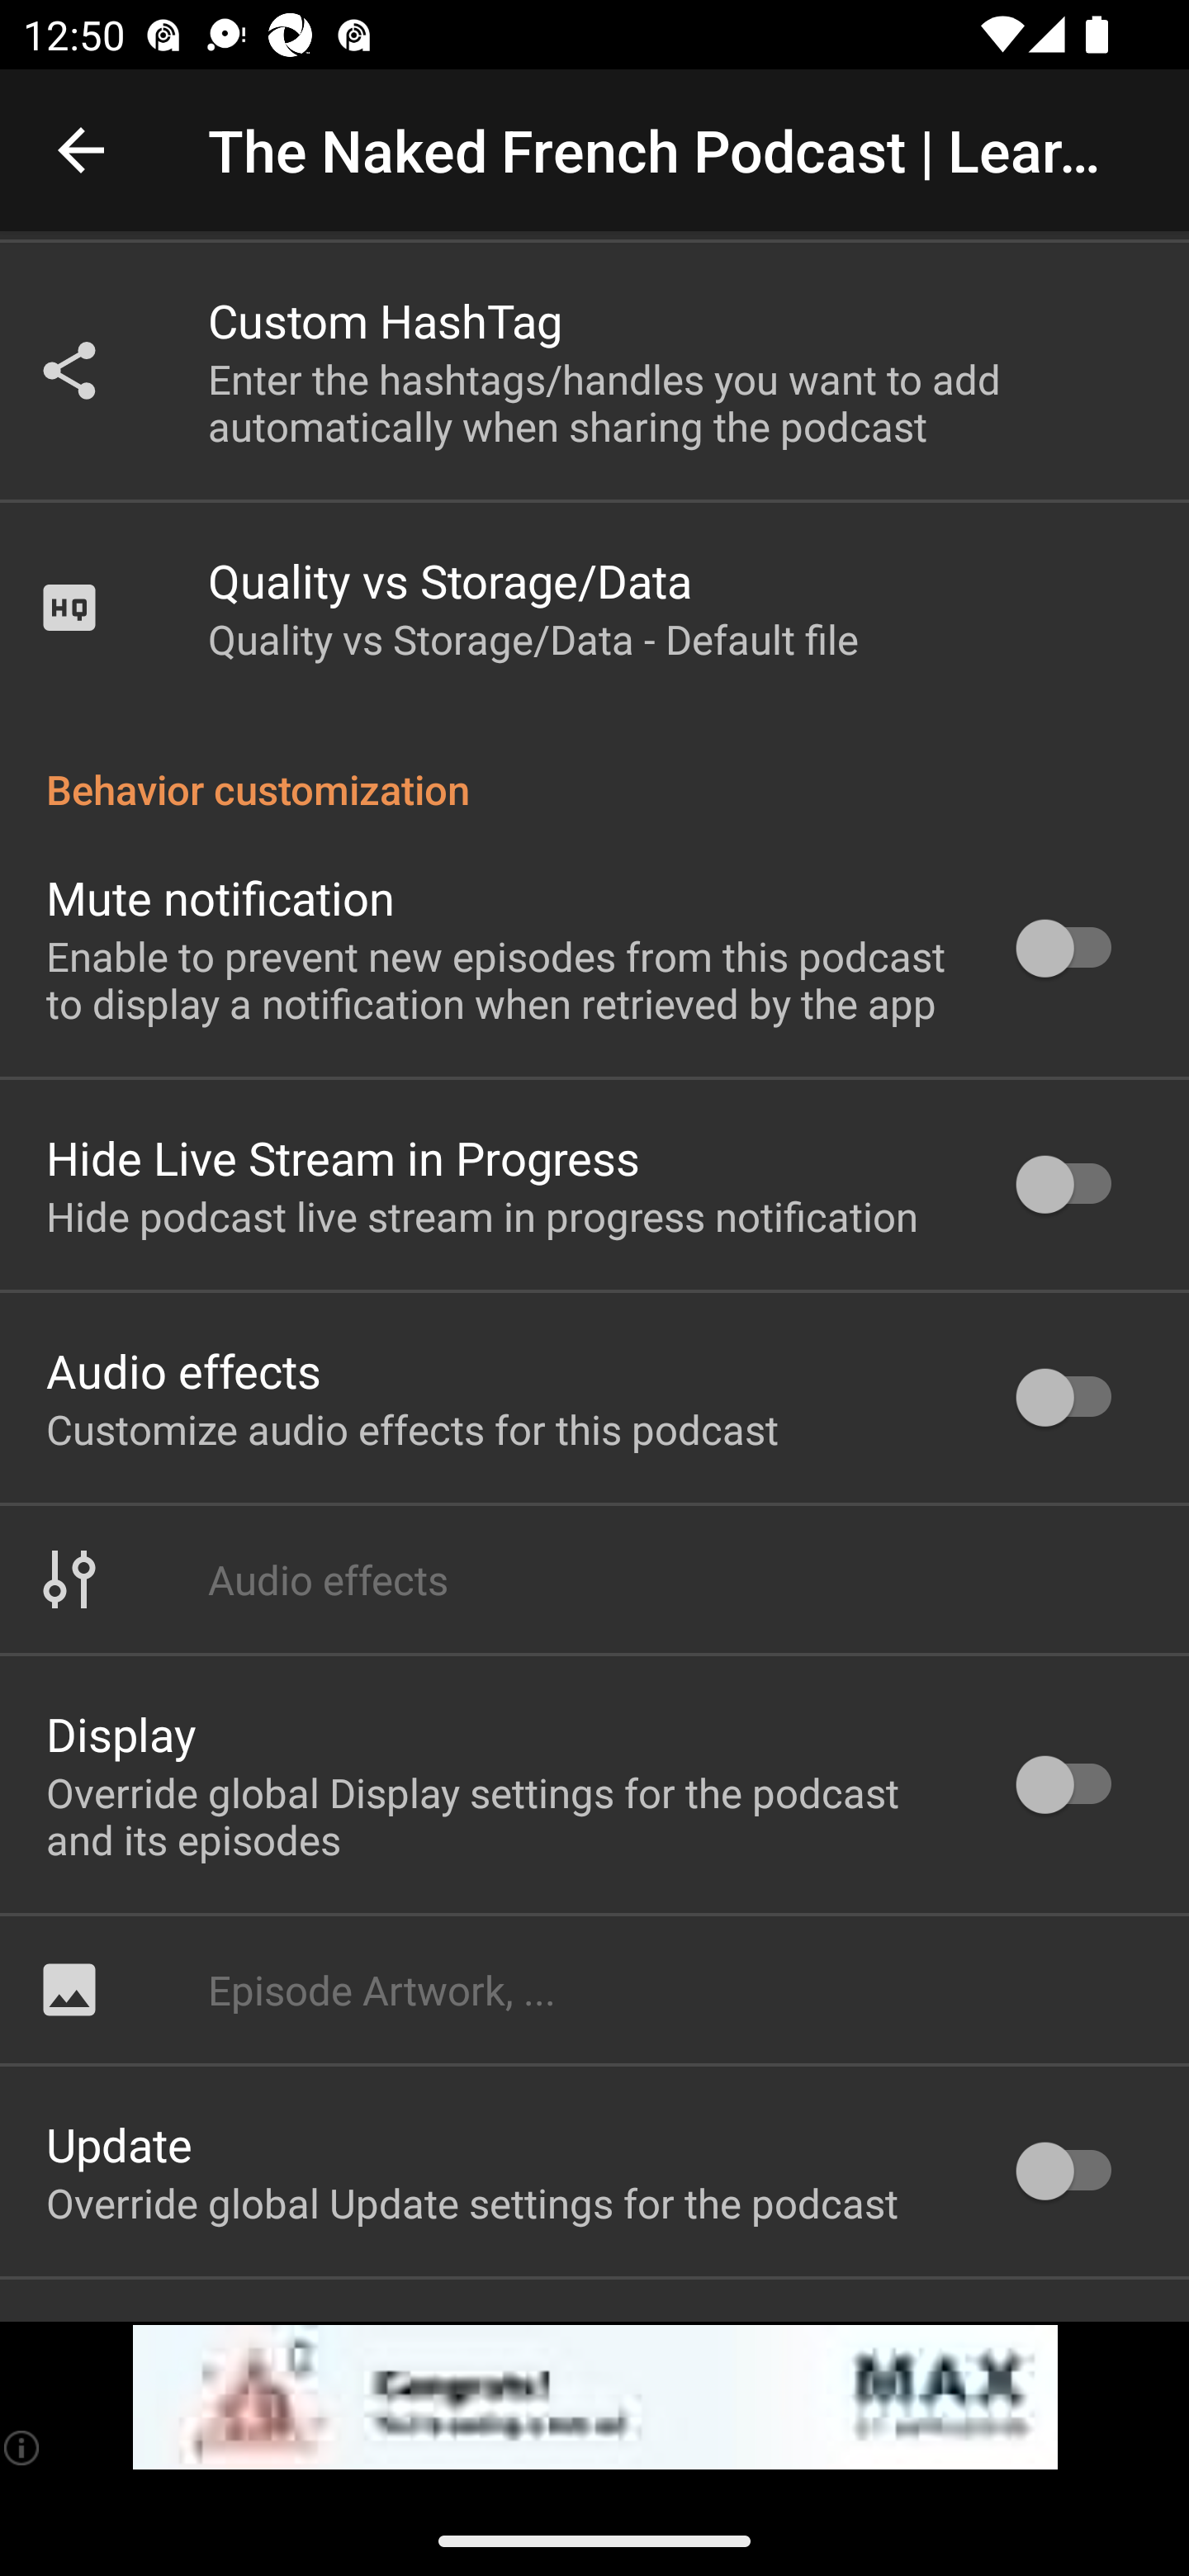 The height and width of the screenshot is (2576, 1189). I want to click on Episode Artwork, ..., so click(594, 1990).